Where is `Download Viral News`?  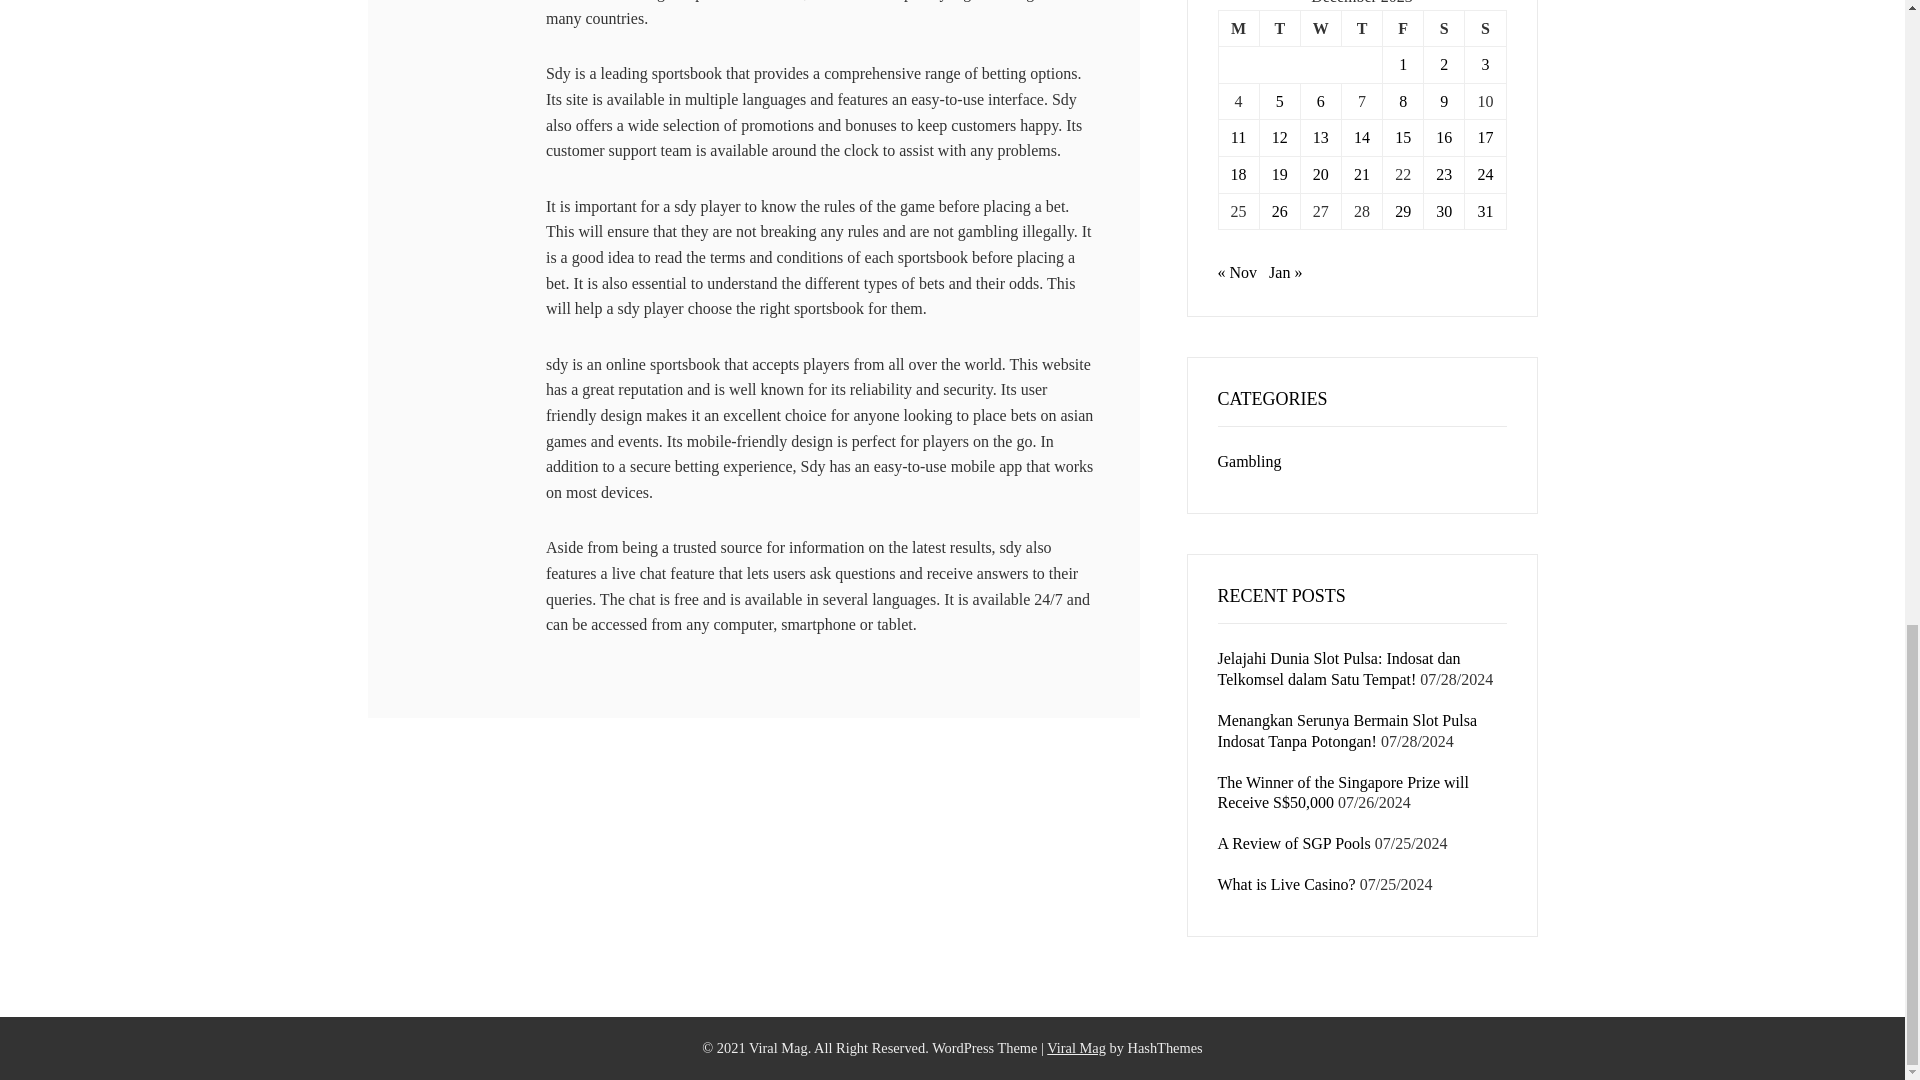
Download Viral News is located at coordinates (1076, 1048).